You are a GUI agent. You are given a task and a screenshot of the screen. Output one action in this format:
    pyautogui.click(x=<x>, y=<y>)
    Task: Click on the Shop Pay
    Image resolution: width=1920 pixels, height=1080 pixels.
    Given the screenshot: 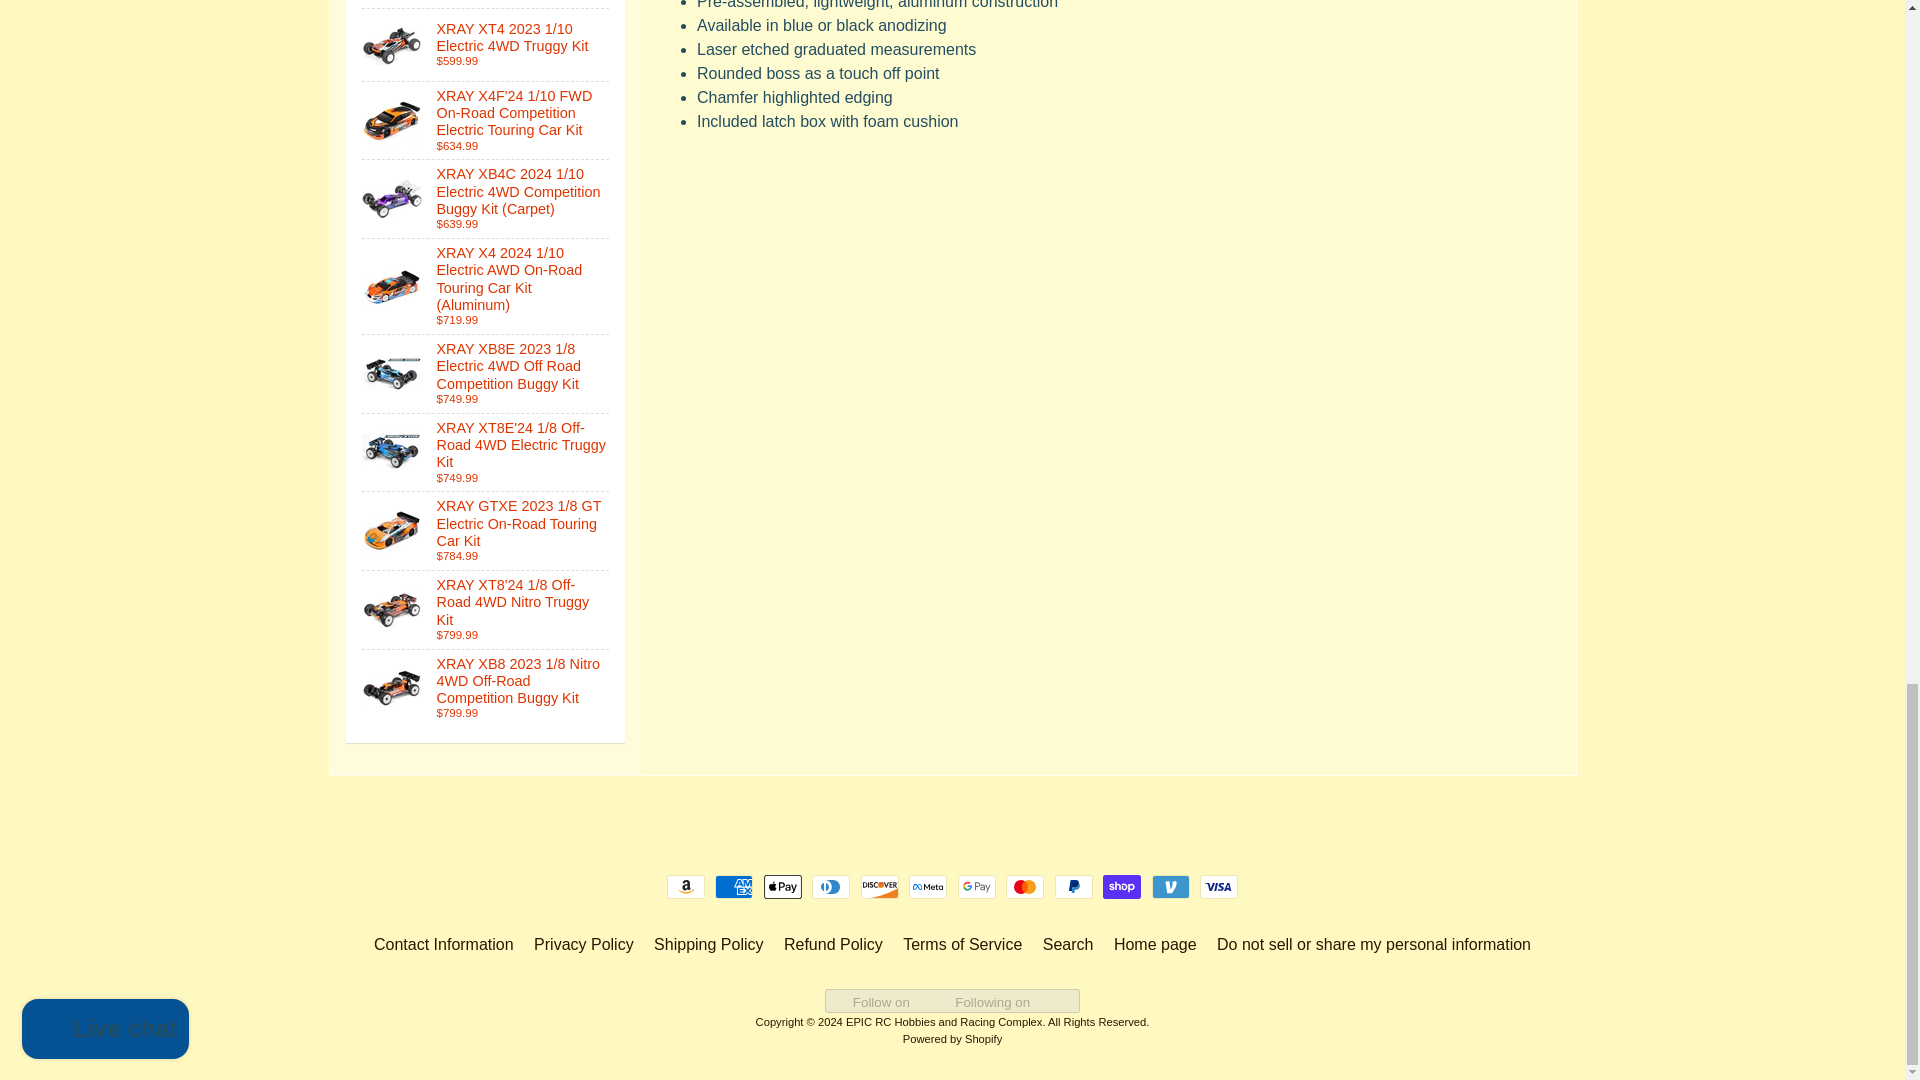 What is the action you would take?
    pyautogui.click(x=1121, y=886)
    